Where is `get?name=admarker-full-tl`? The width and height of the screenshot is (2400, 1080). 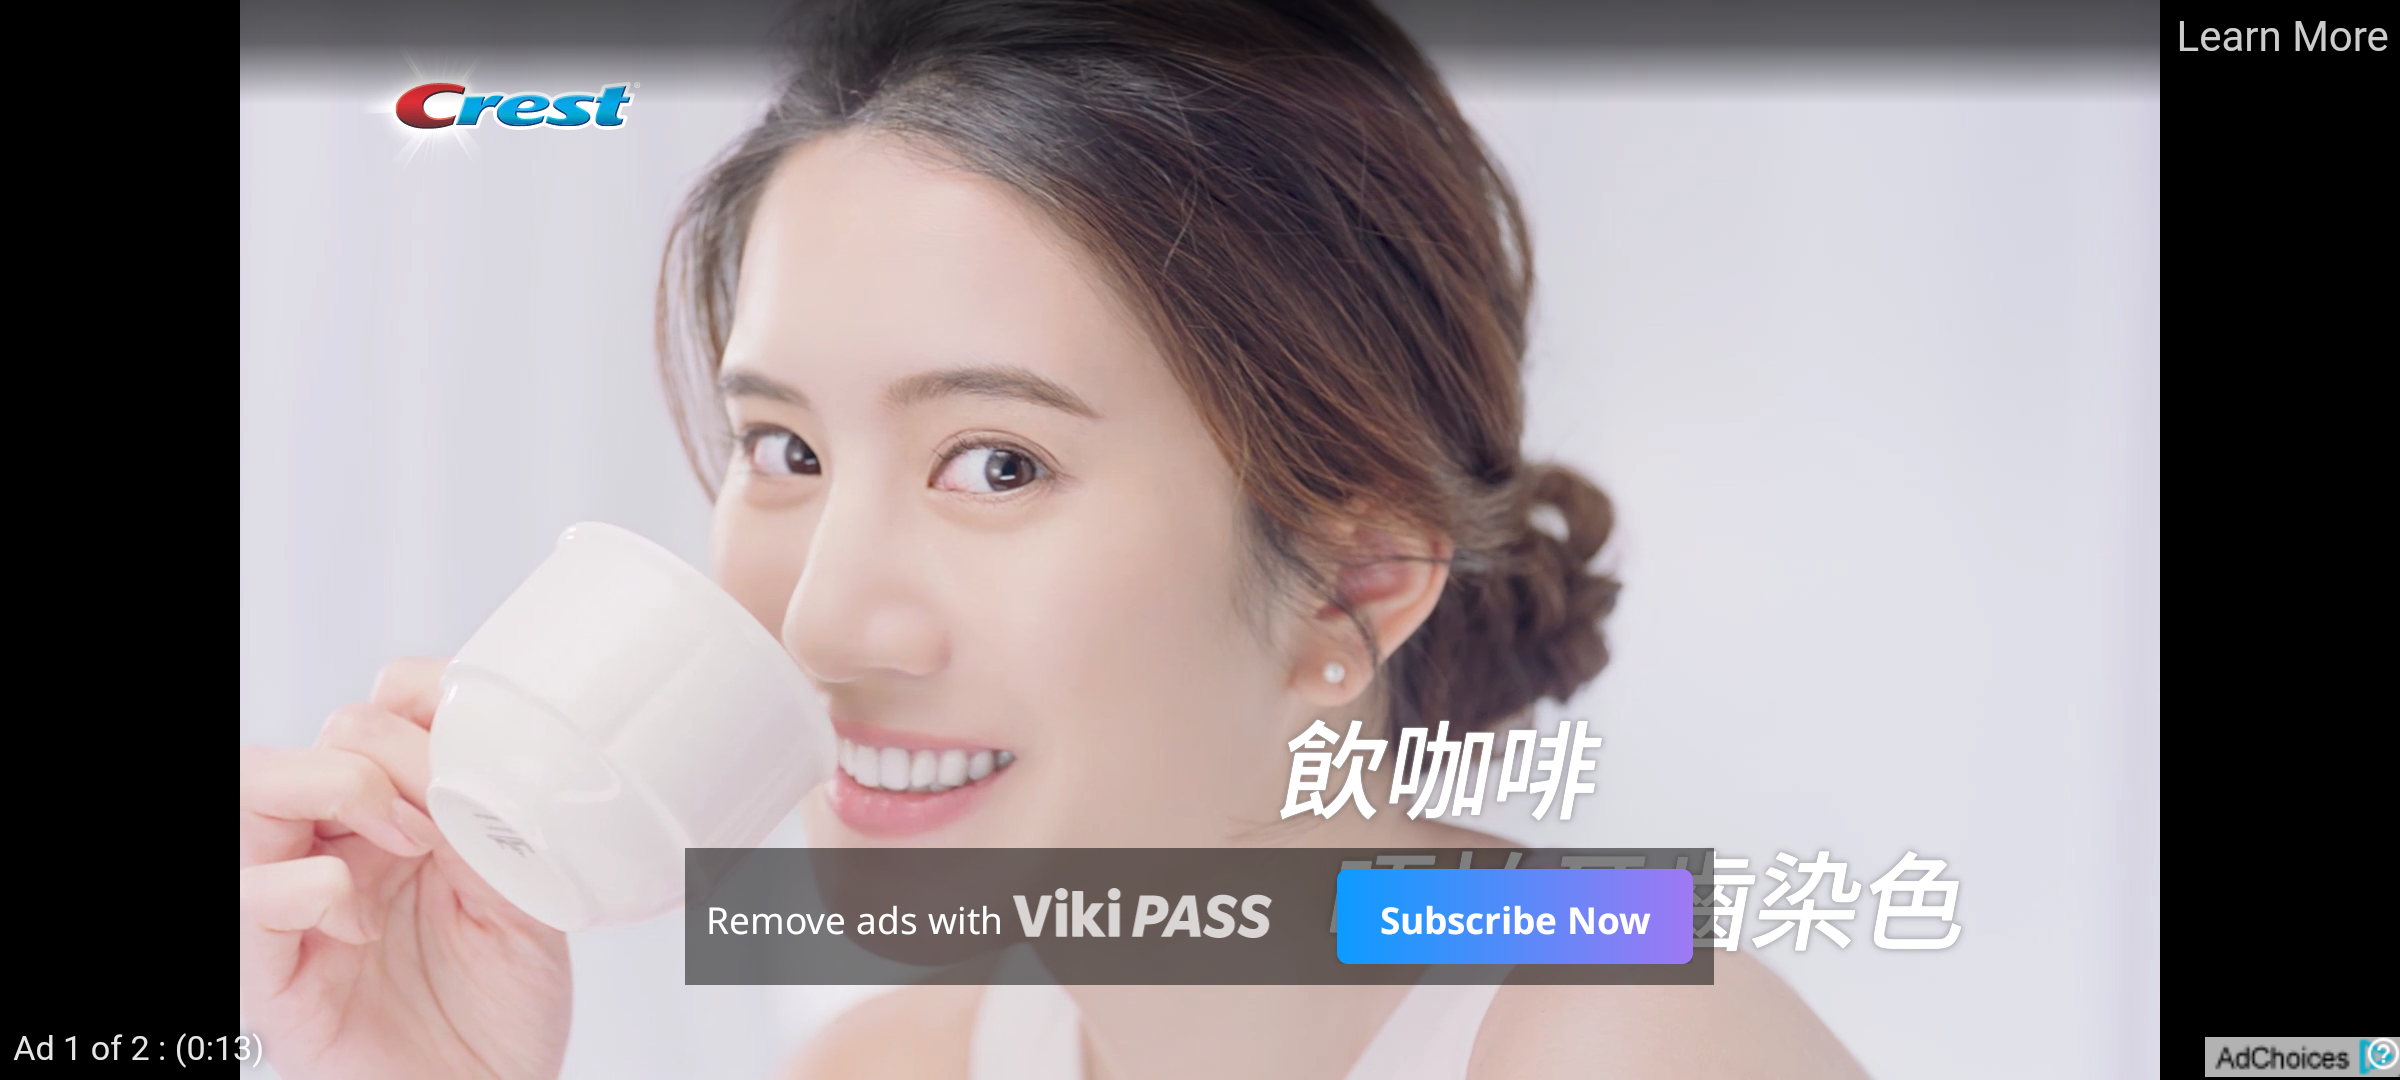 get?name=admarker-full-tl is located at coordinates (2302, 1056).